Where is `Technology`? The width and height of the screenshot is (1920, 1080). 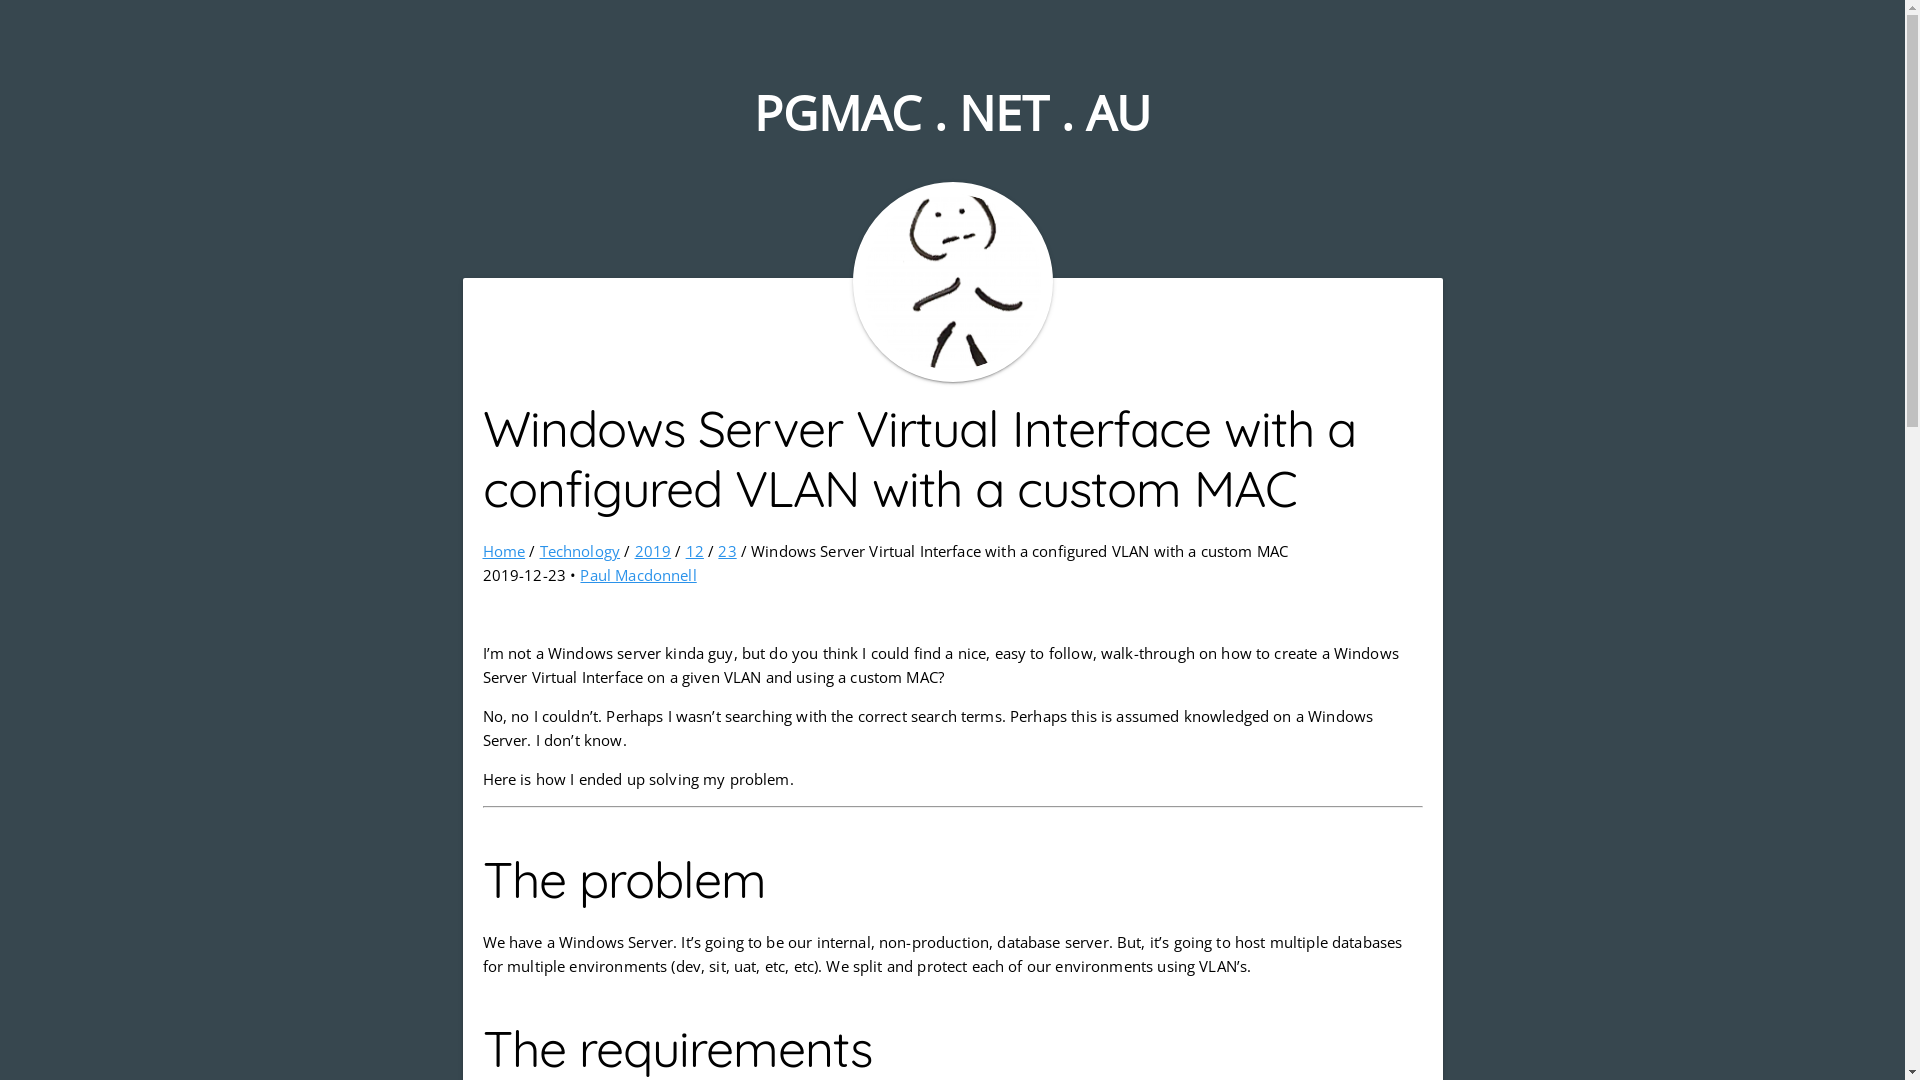
Technology is located at coordinates (580, 551).